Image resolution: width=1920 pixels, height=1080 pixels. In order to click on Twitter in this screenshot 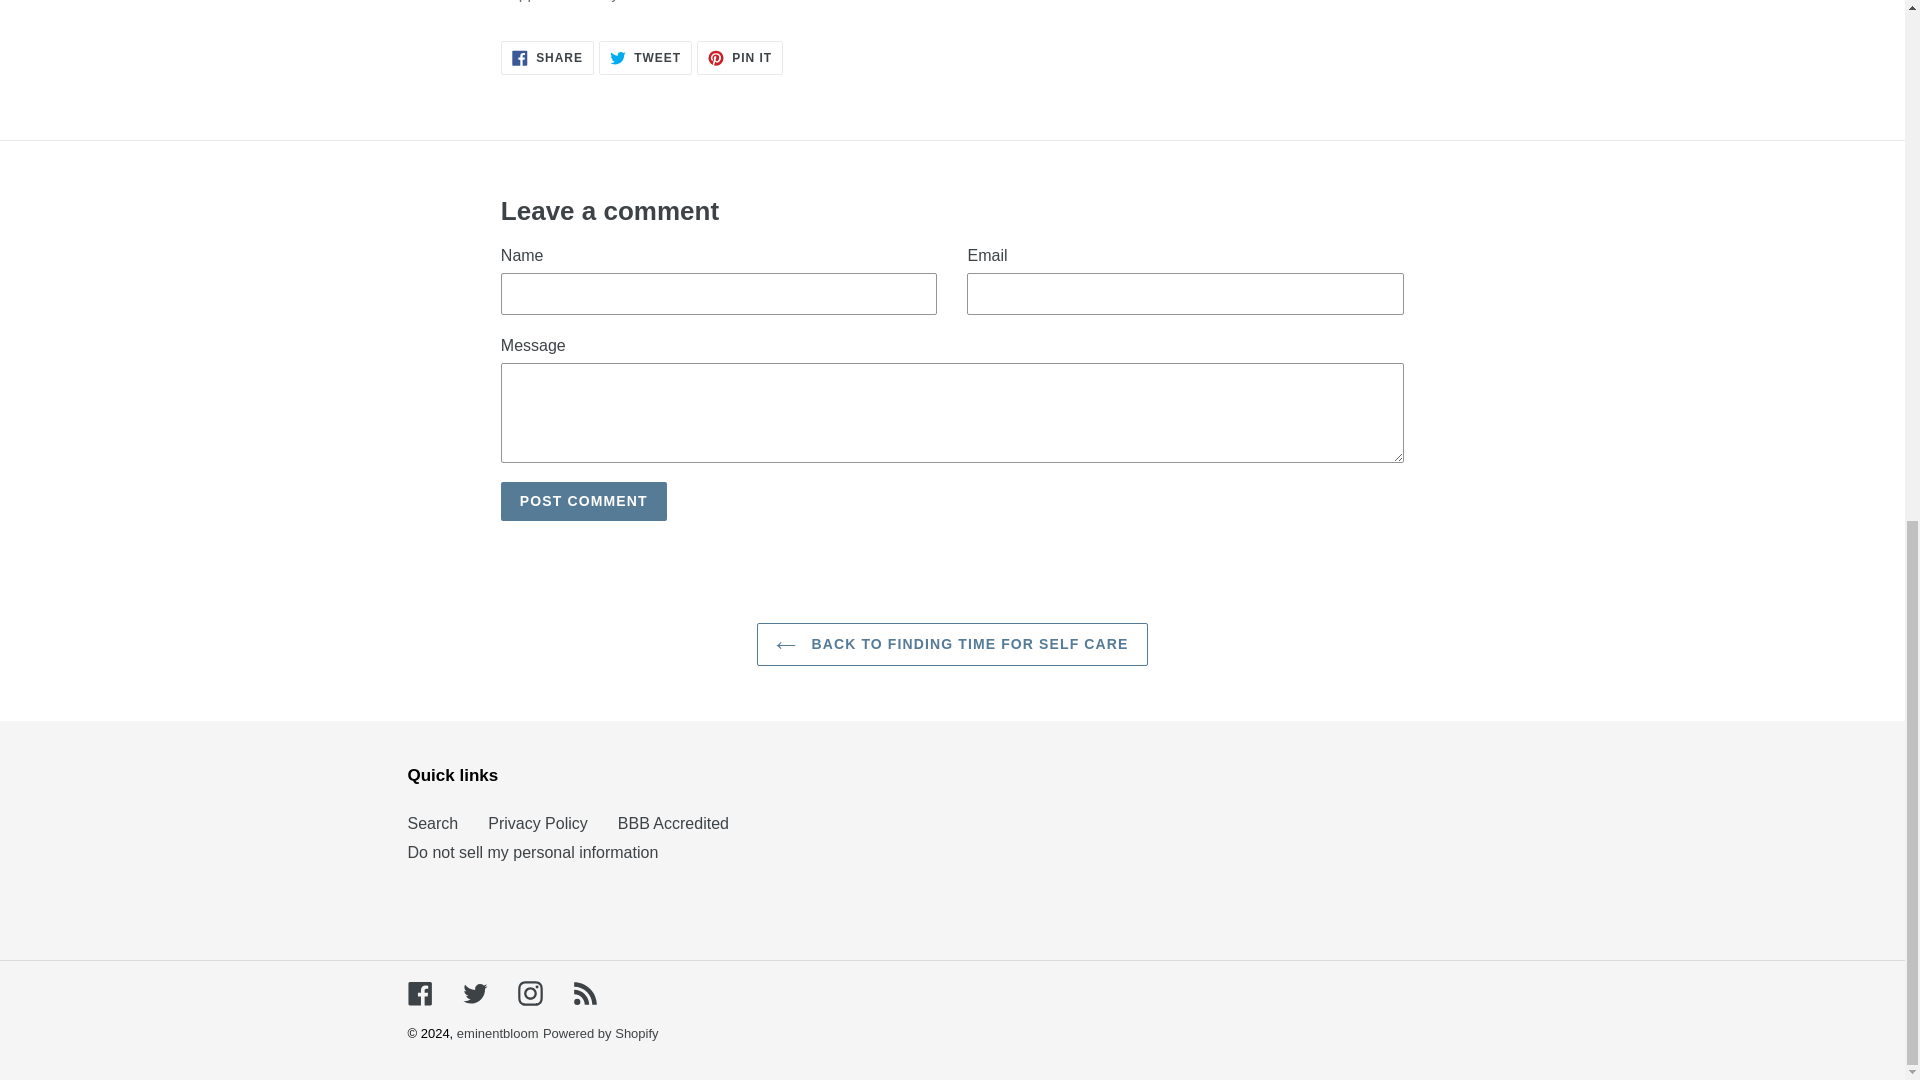, I will do `click(532, 851)`.